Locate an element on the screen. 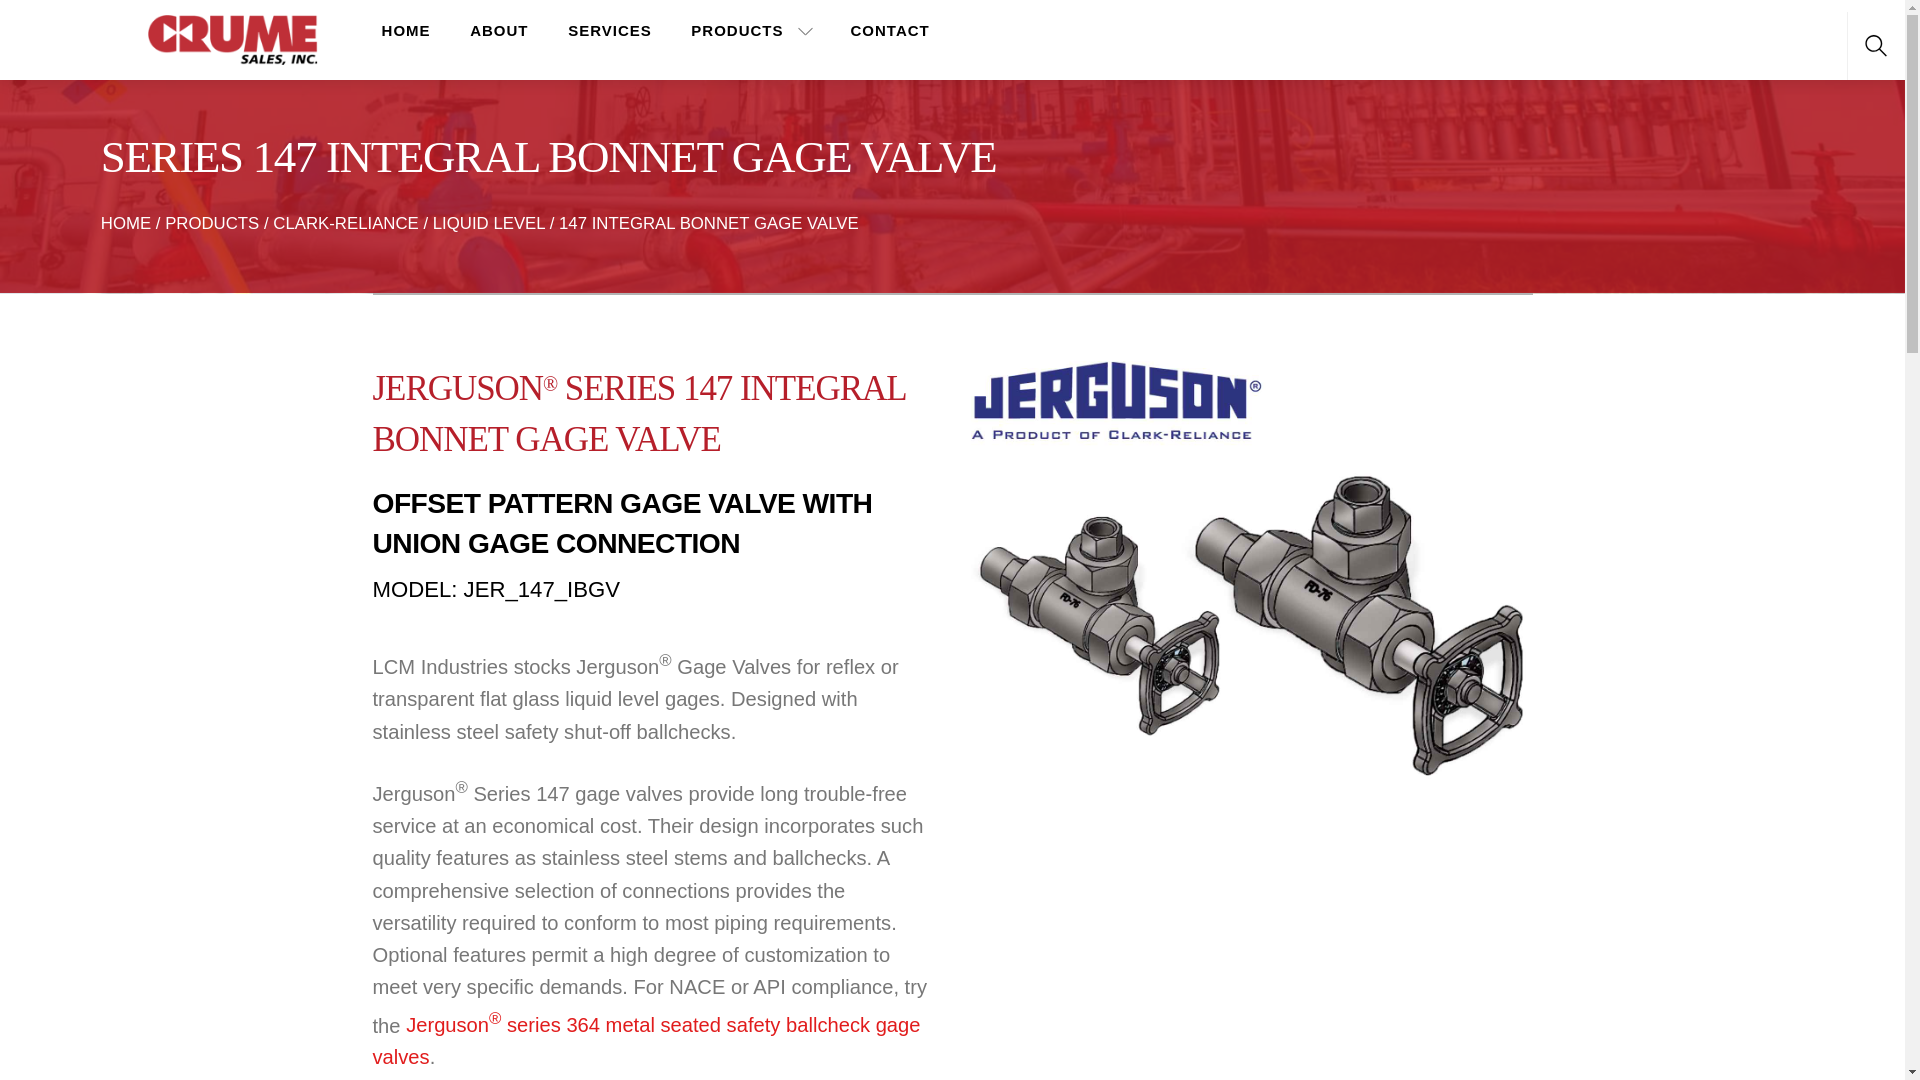 The height and width of the screenshot is (1080, 1920). CONTACT is located at coordinates (890, 31).